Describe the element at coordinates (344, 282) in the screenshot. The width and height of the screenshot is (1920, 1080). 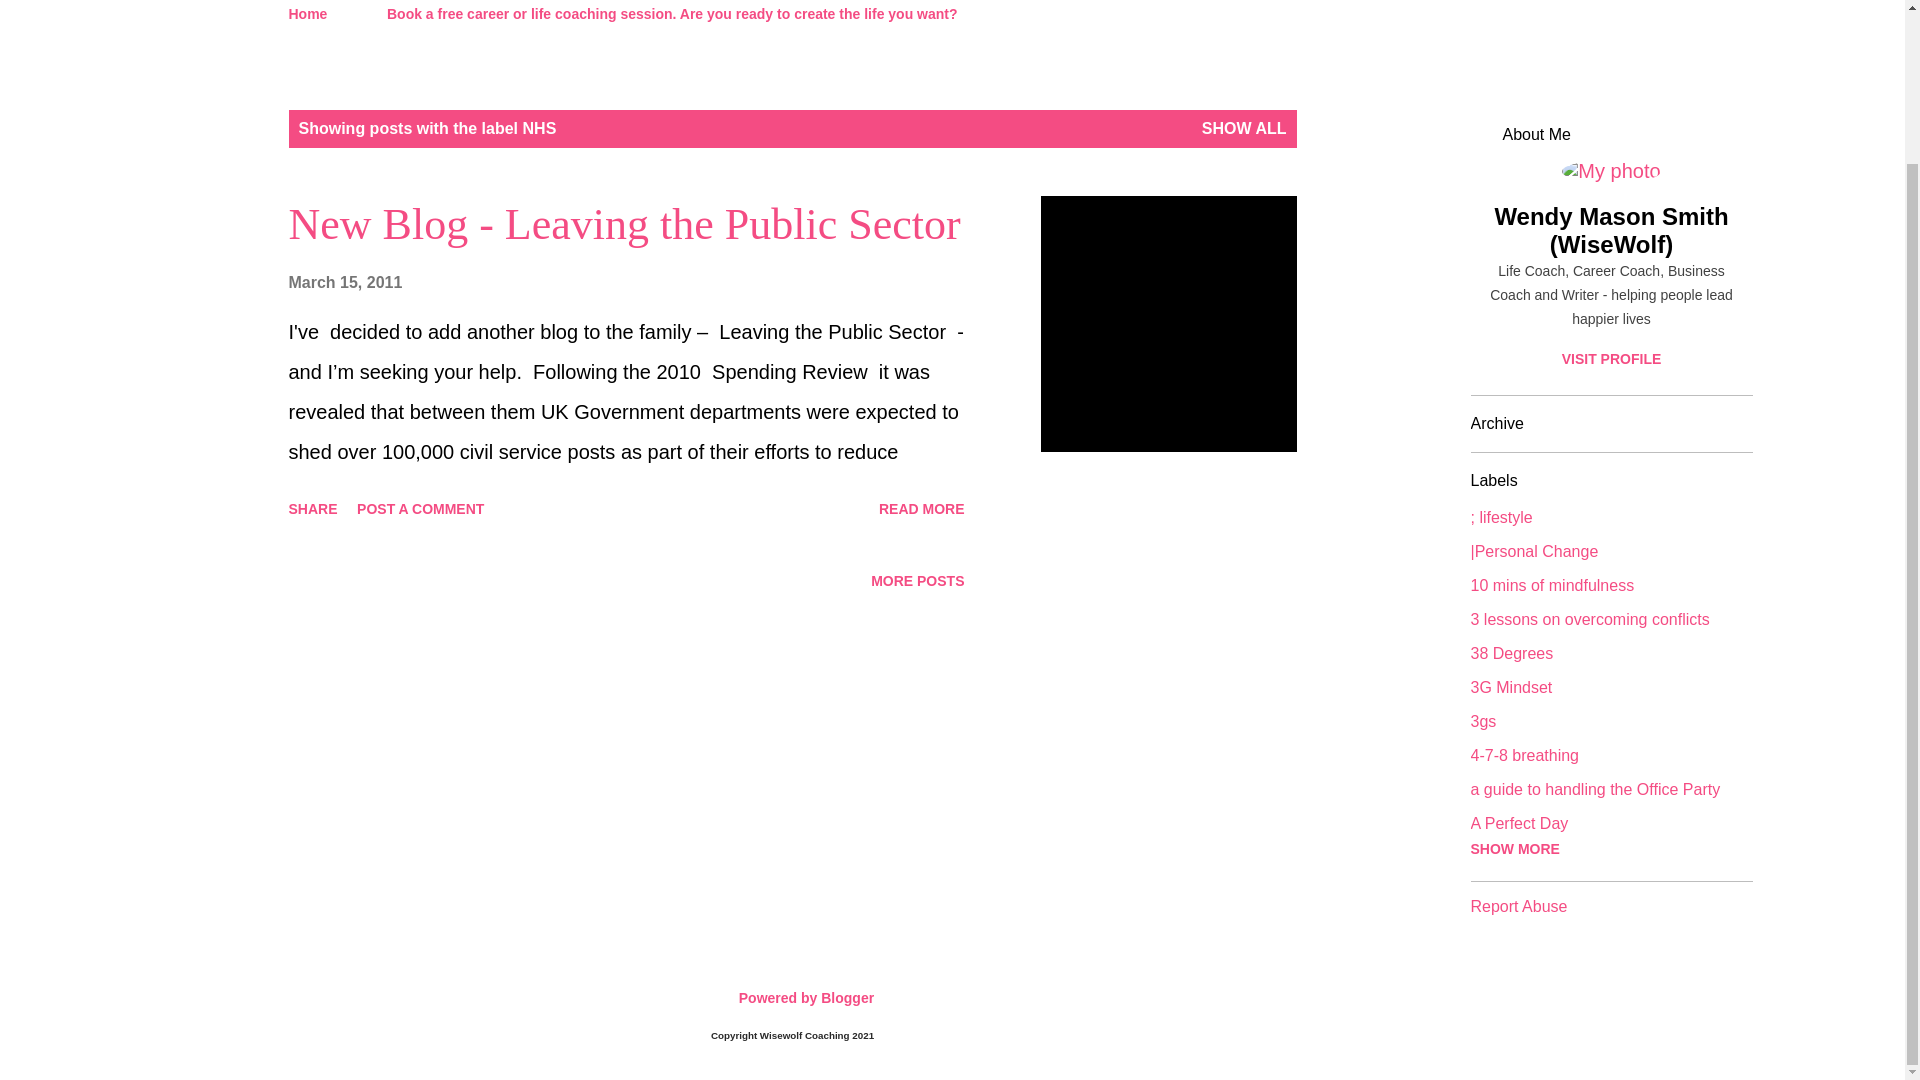
I see `permanent link` at that location.